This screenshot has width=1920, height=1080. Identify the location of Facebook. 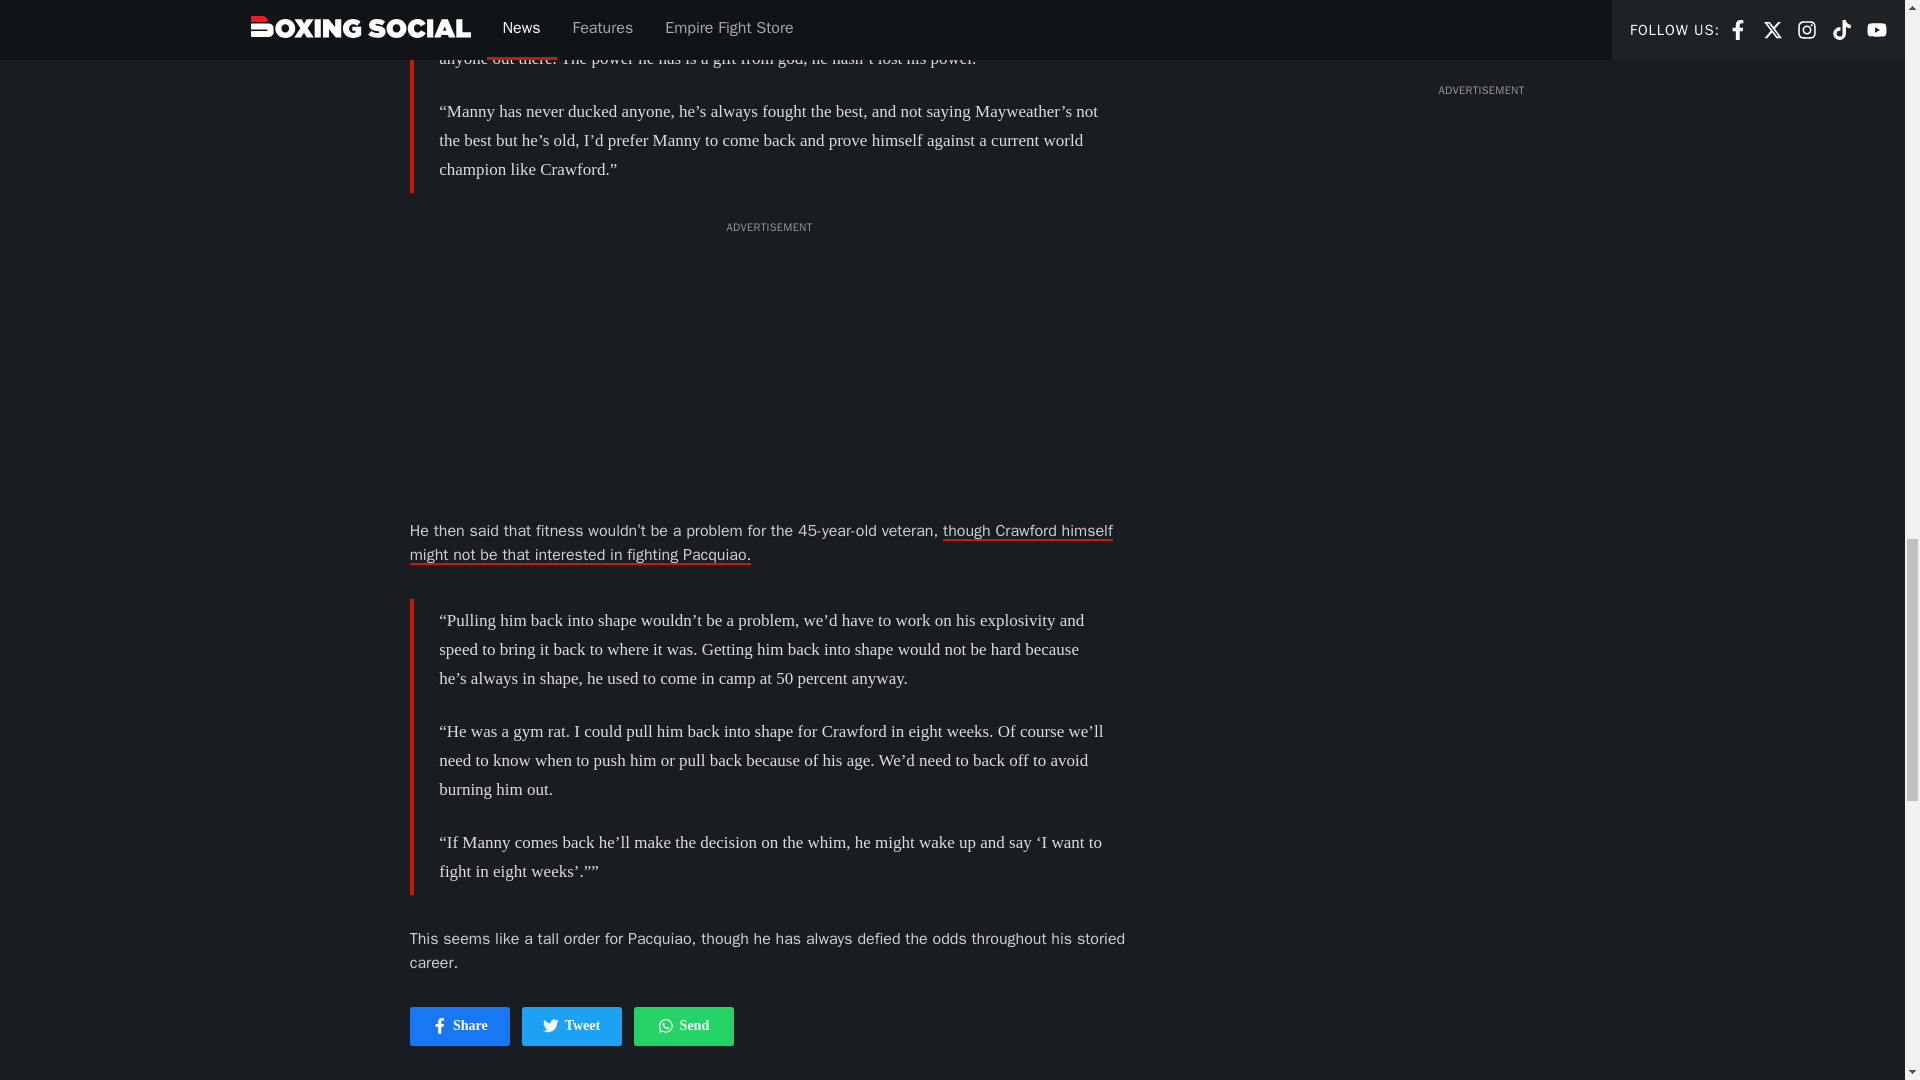
(440, 1026).